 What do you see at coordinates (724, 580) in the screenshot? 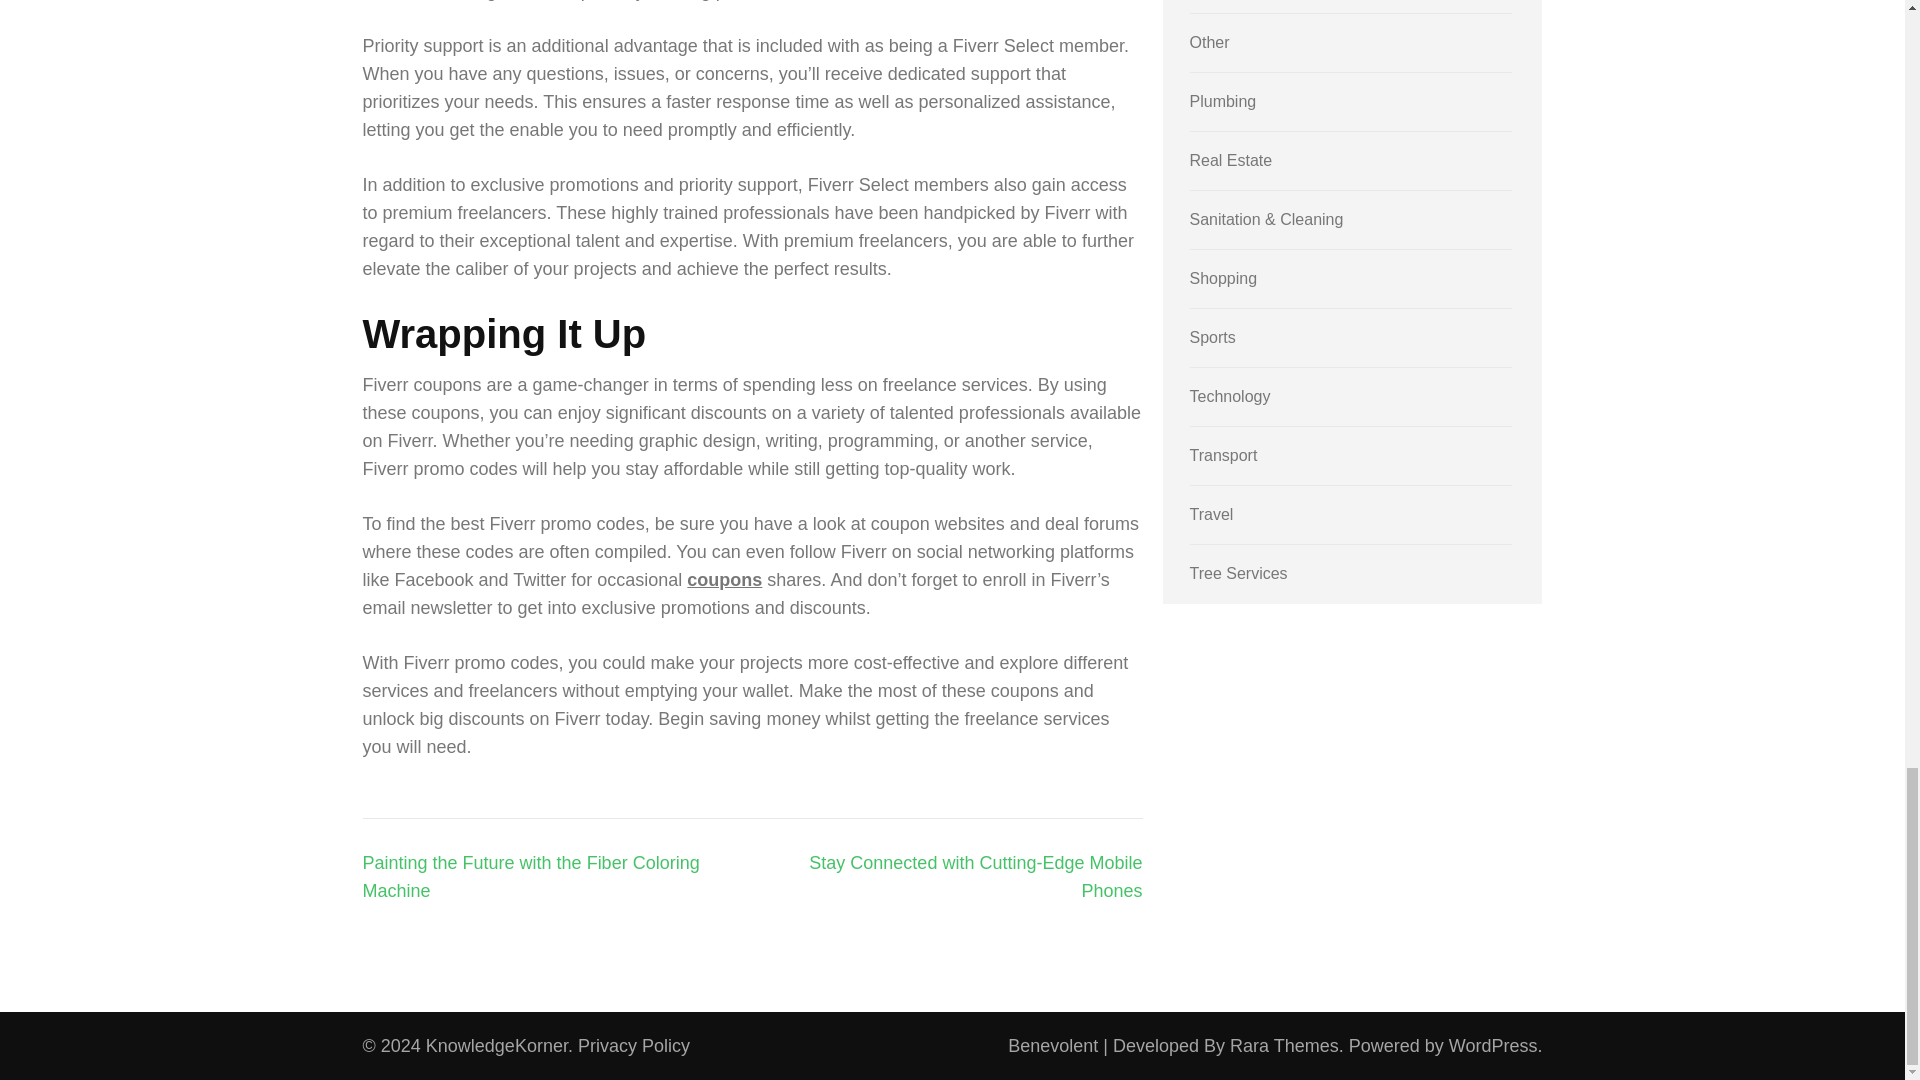
I see `coupons` at bounding box center [724, 580].